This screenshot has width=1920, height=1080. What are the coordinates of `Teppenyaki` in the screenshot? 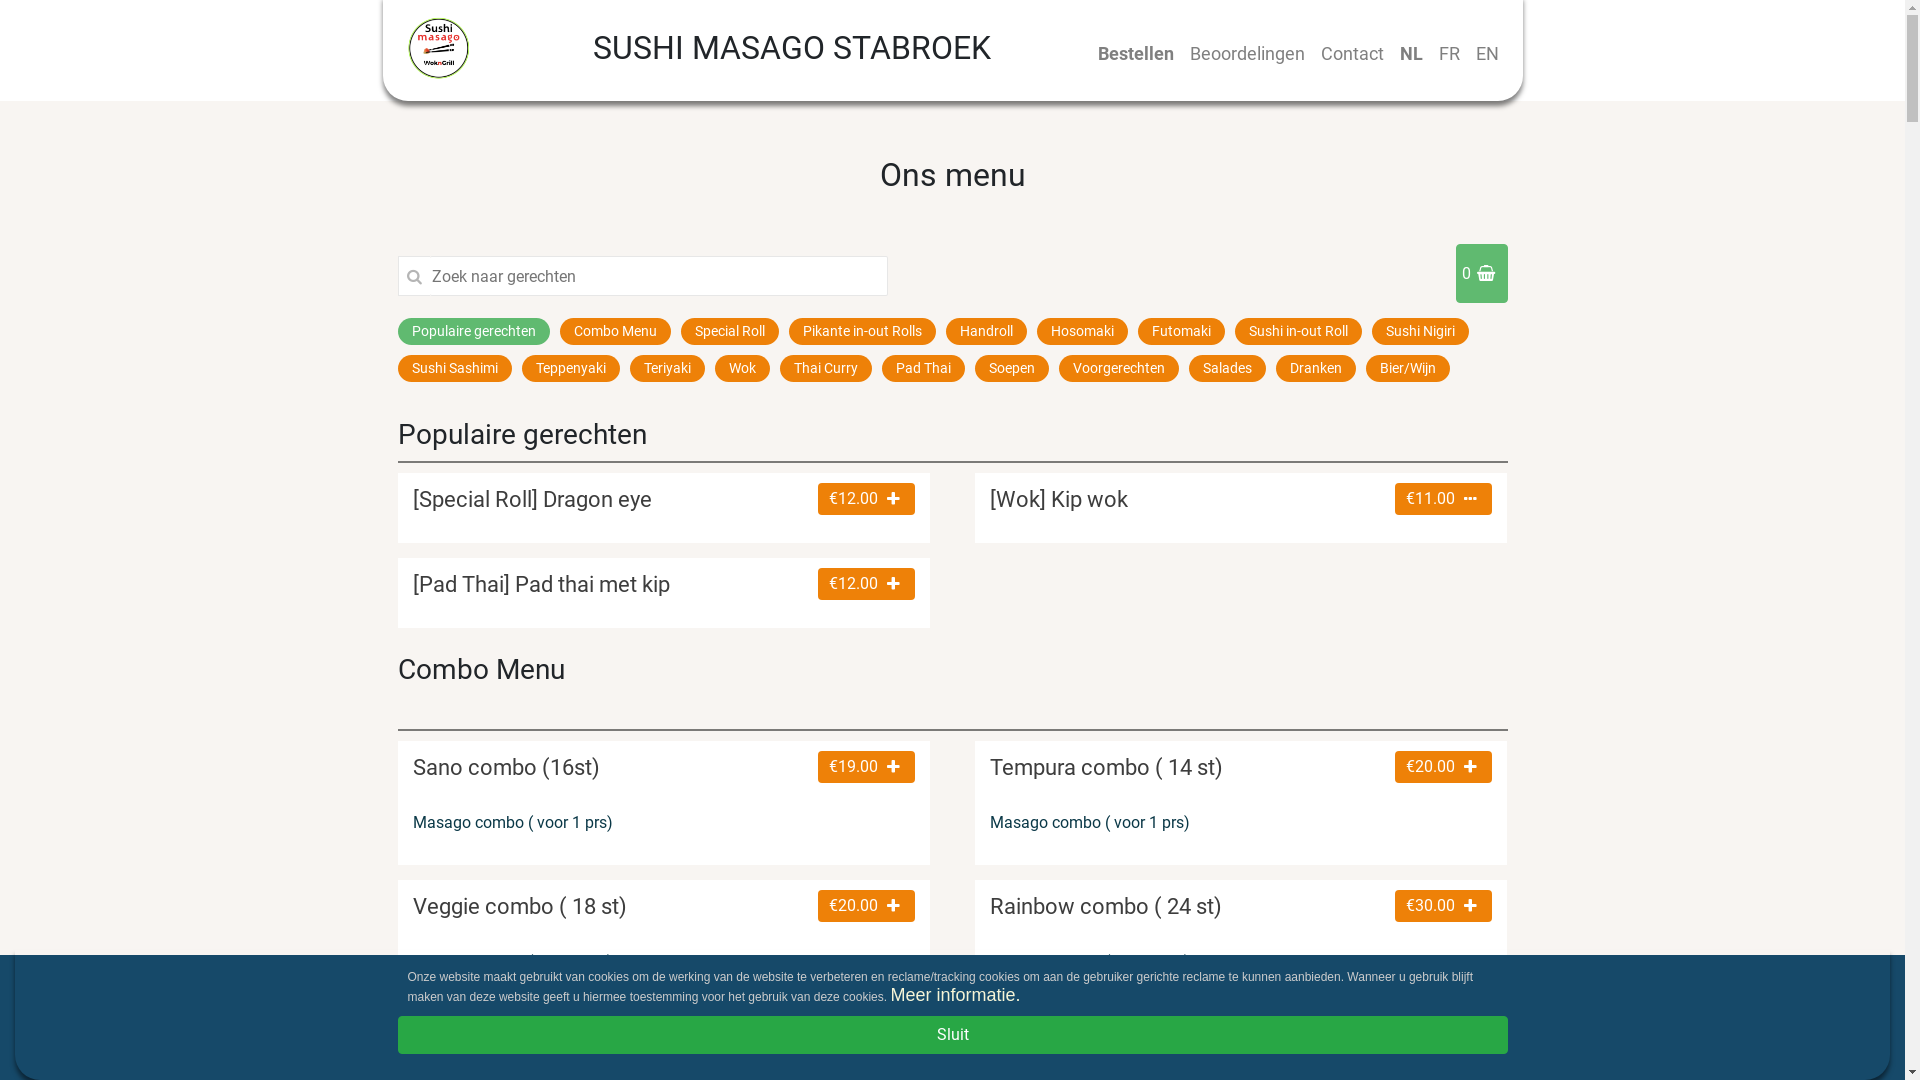 It's located at (571, 368).